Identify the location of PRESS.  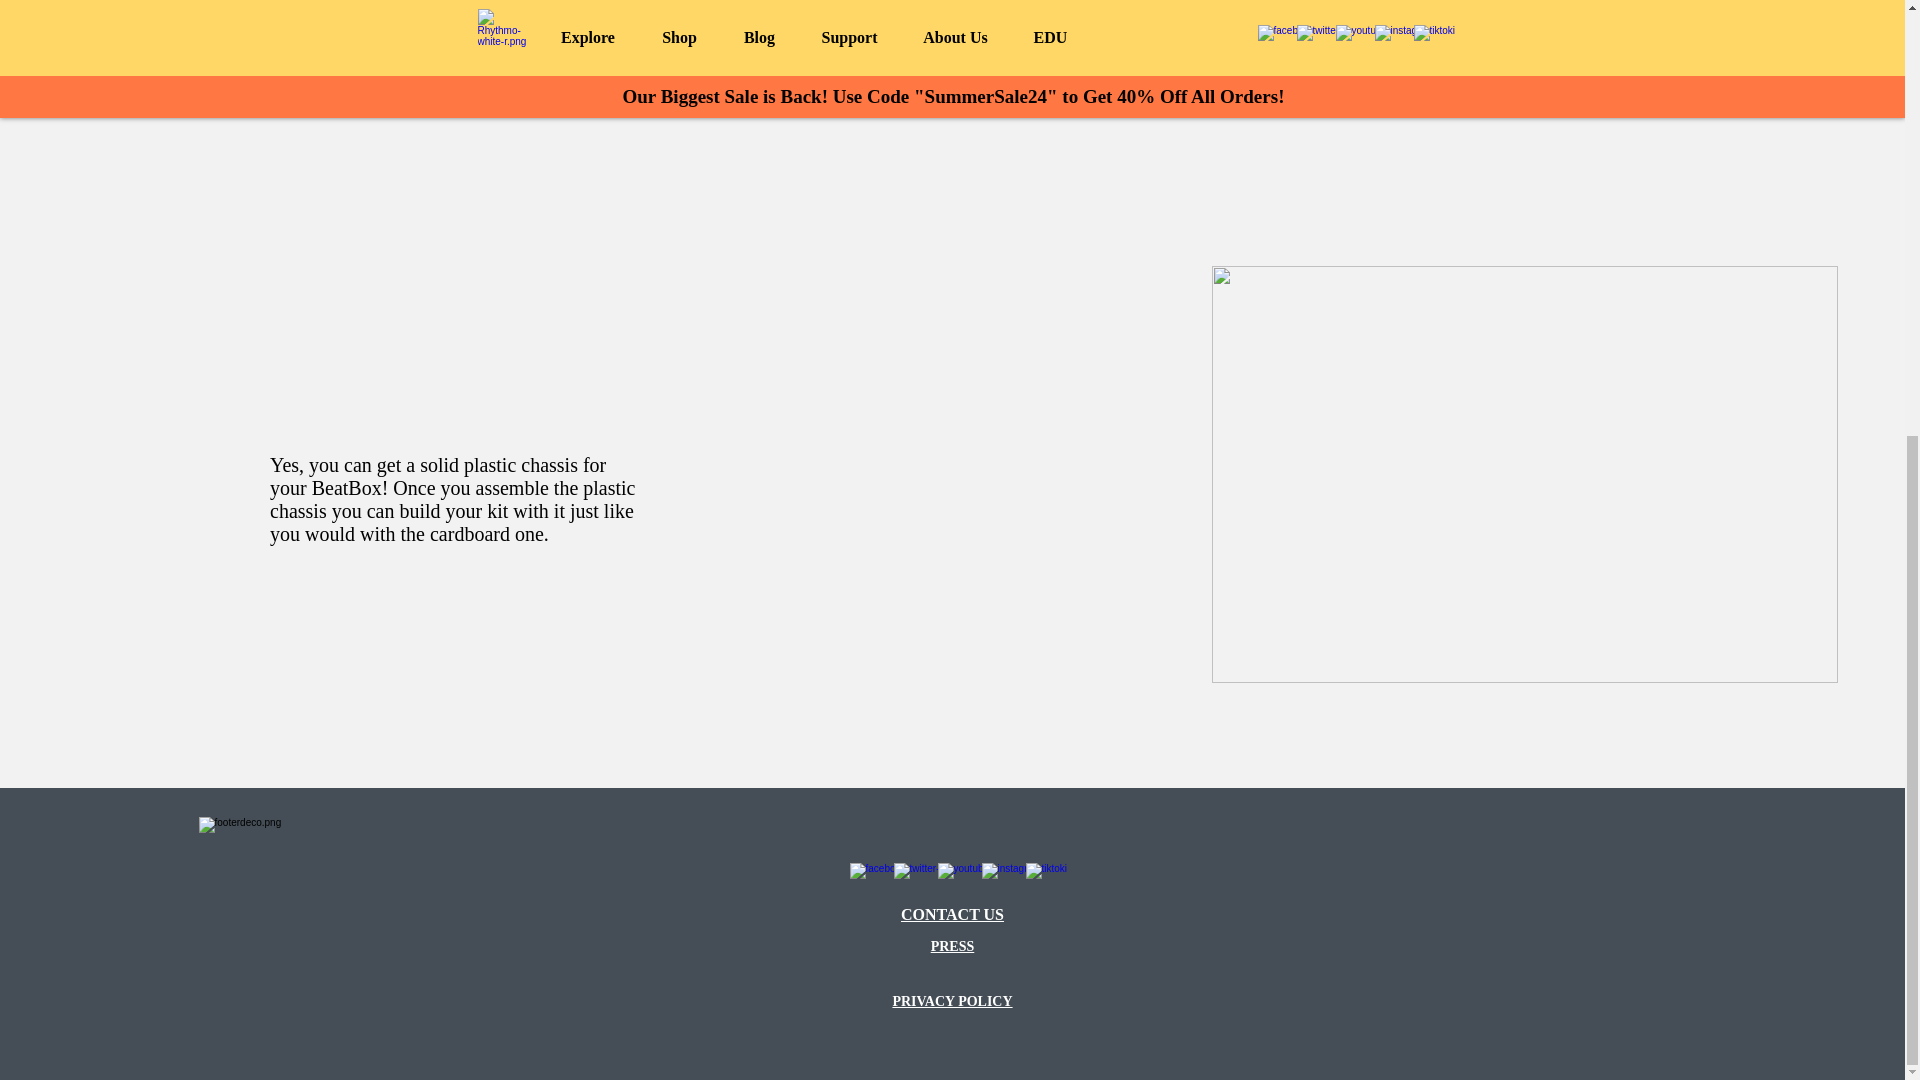
(953, 946).